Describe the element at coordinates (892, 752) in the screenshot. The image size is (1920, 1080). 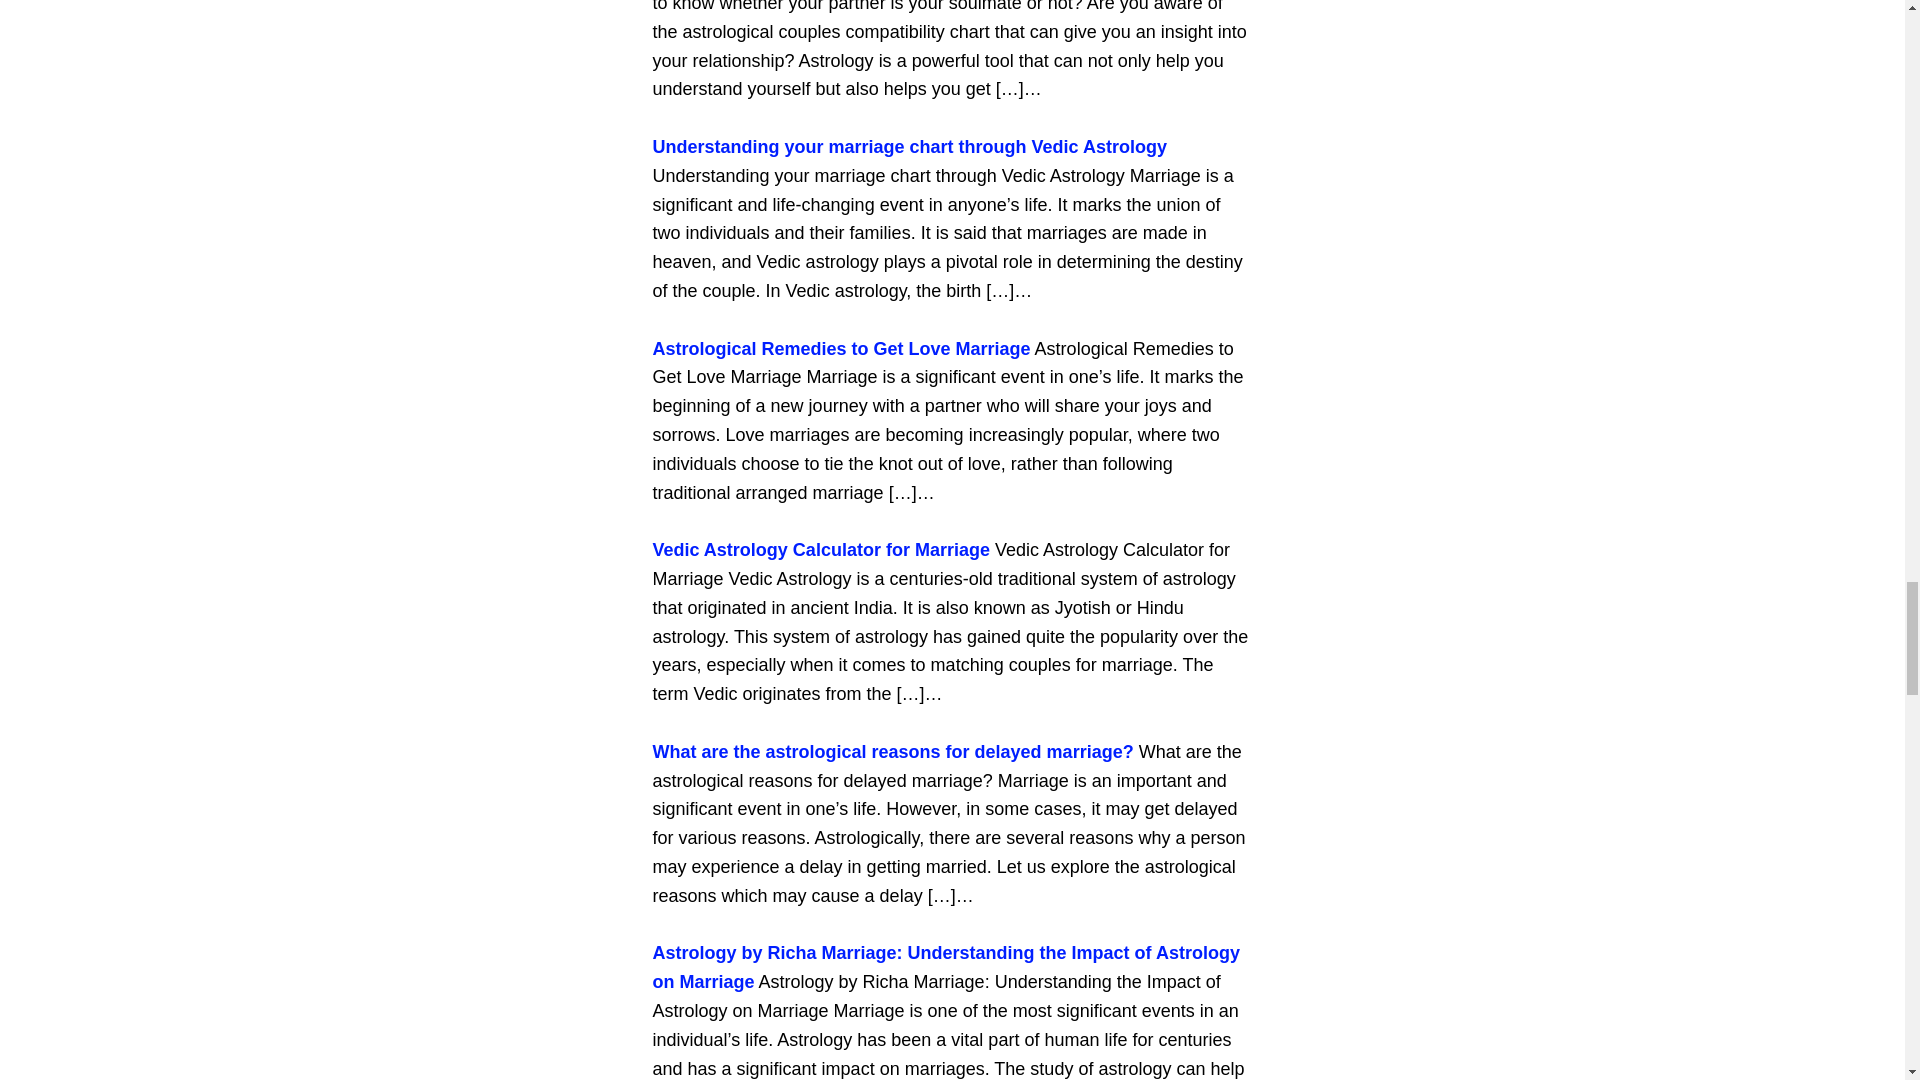
I see `What are the astrological reasons for delayed marriage?` at that location.